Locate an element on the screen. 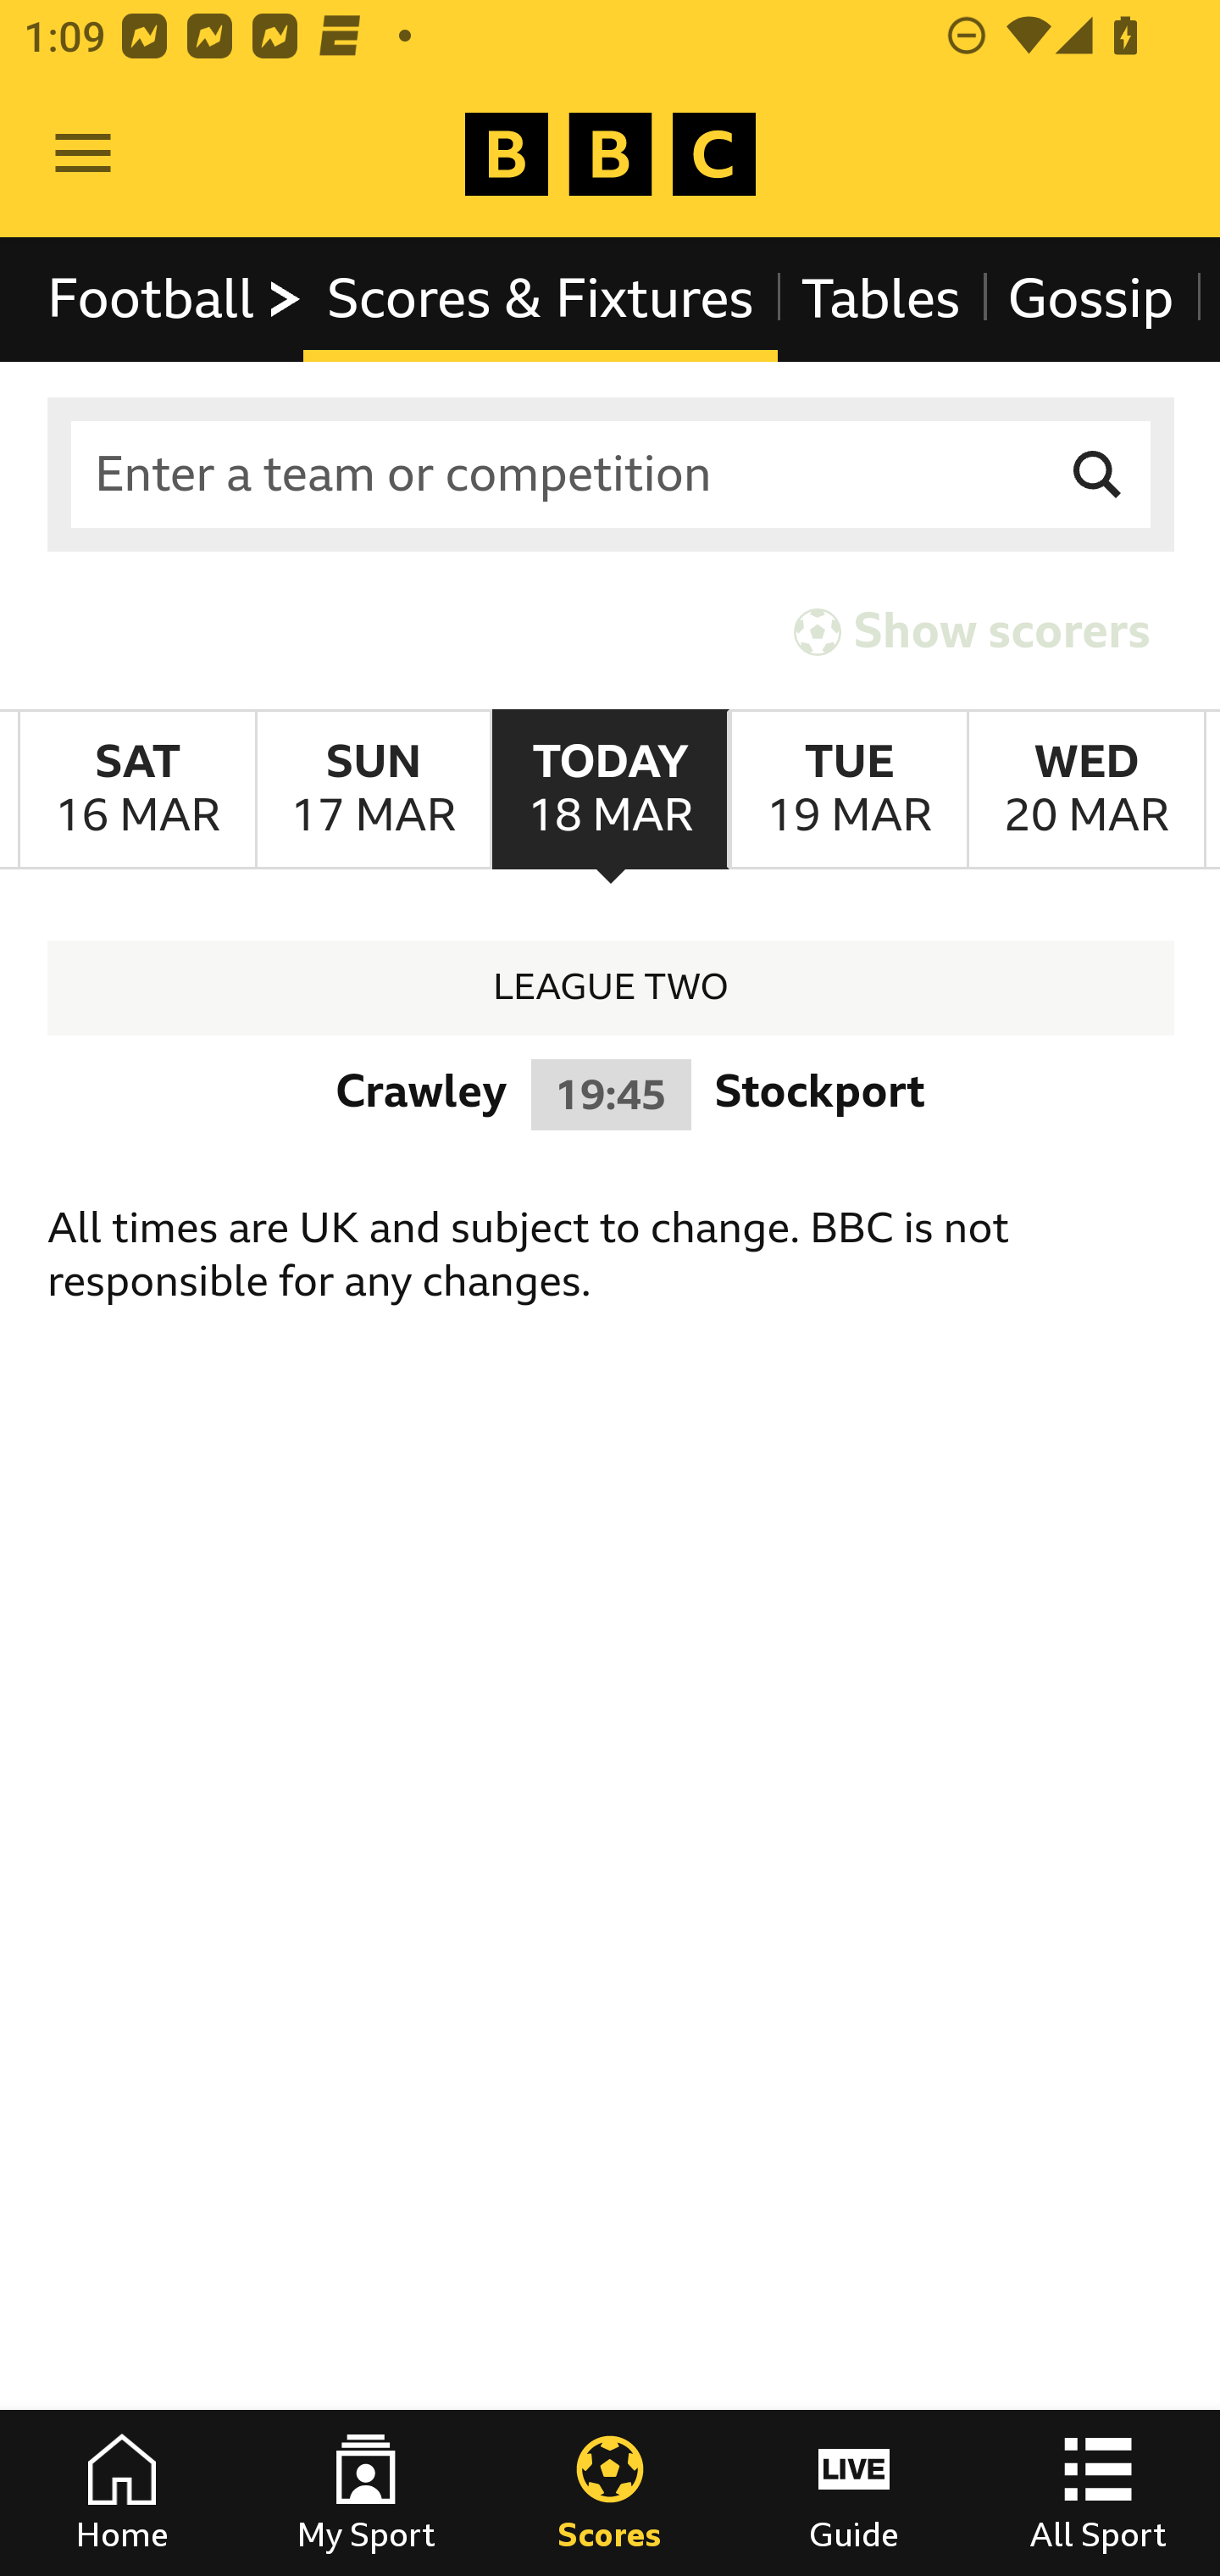 The image size is (1220, 2576). Gossip is located at coordinates (1090, 298).